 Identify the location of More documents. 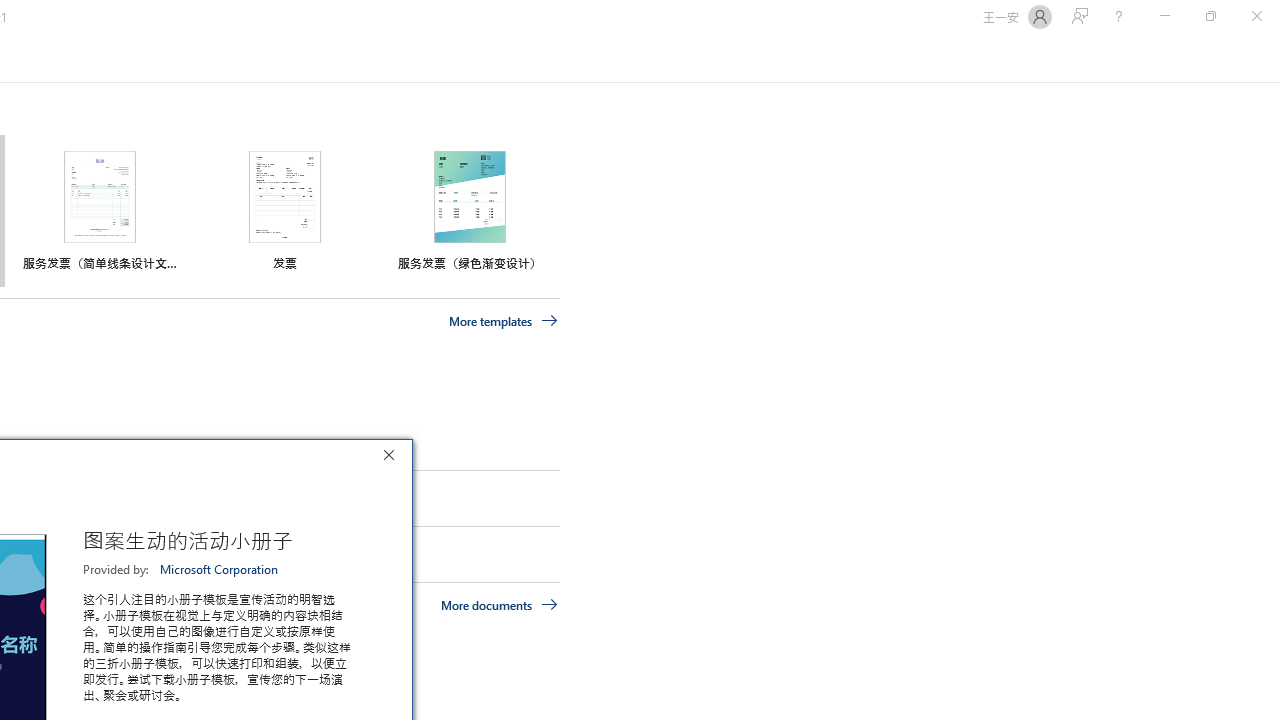
(500, 604).